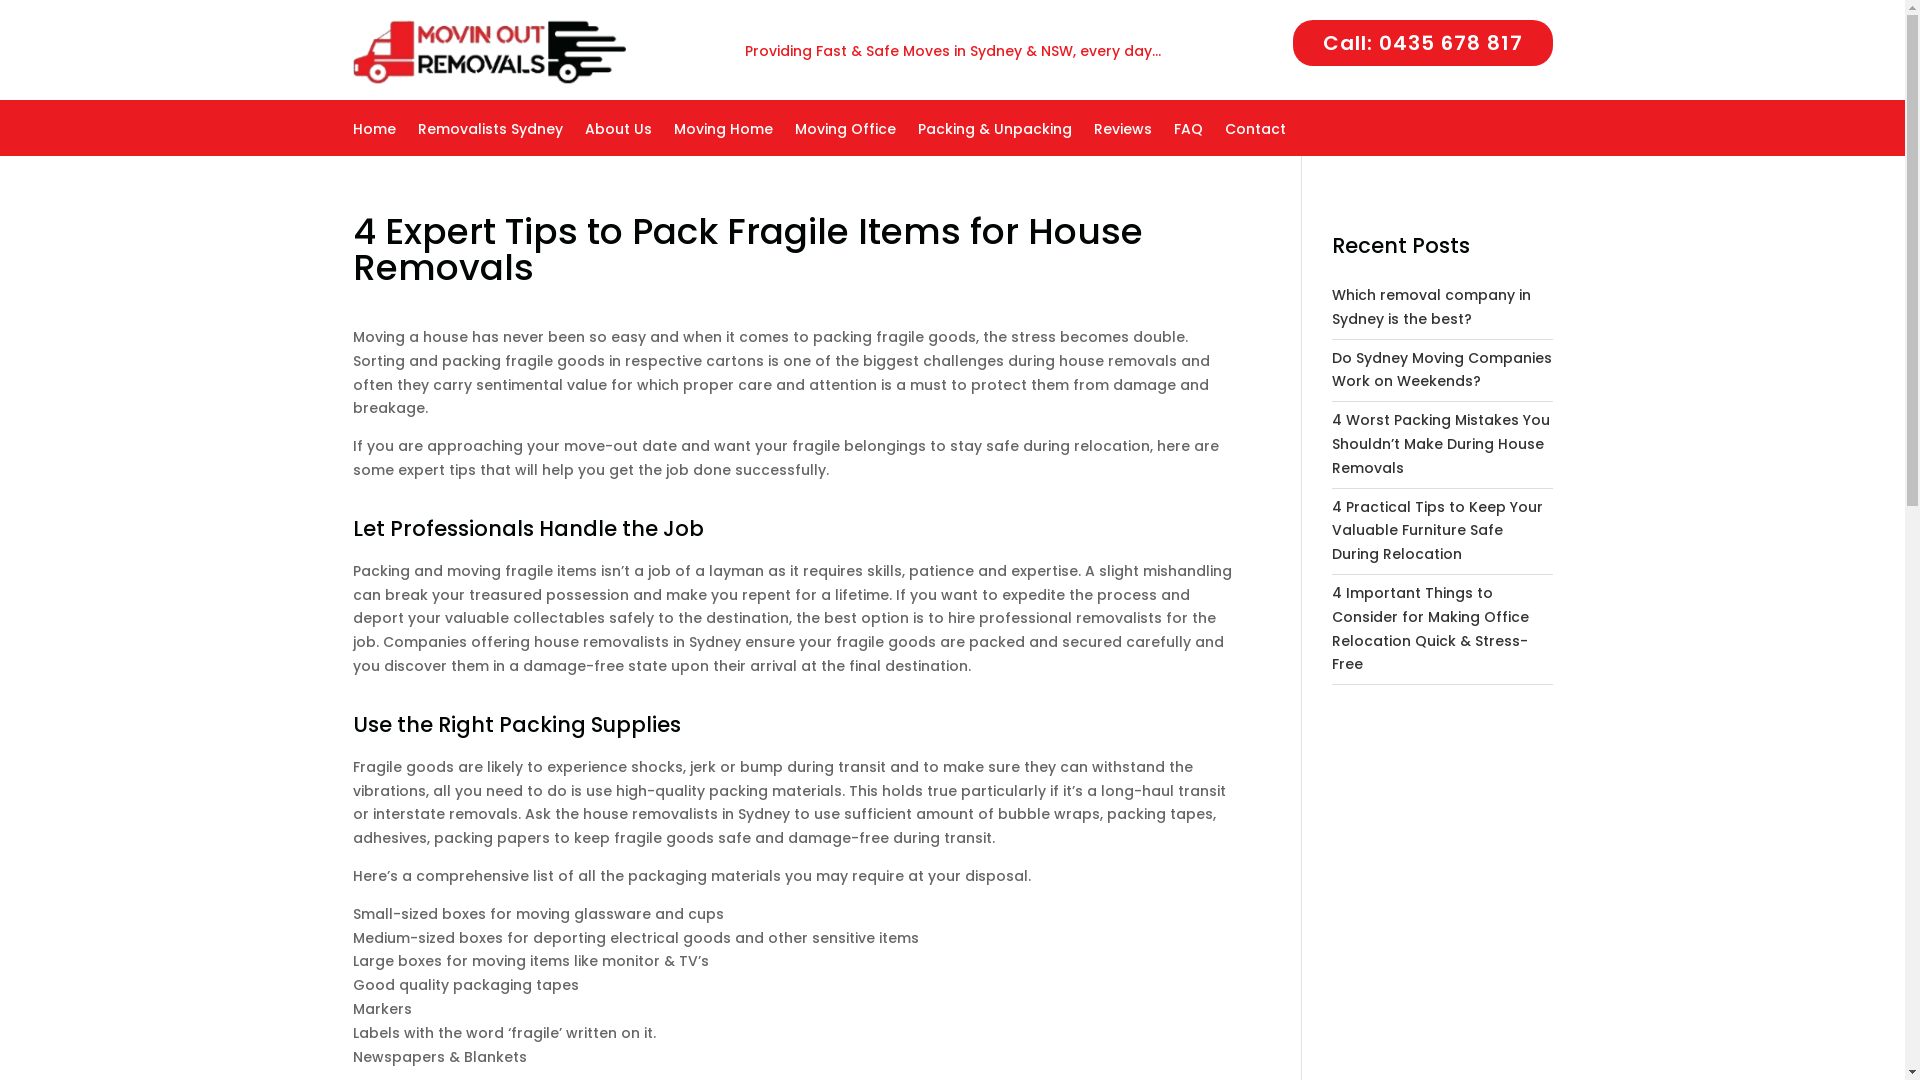 The image size is (1920, 1080). I want to click on Do Sydney Moving Companies Work on Weekends?, so click(1442, 370).